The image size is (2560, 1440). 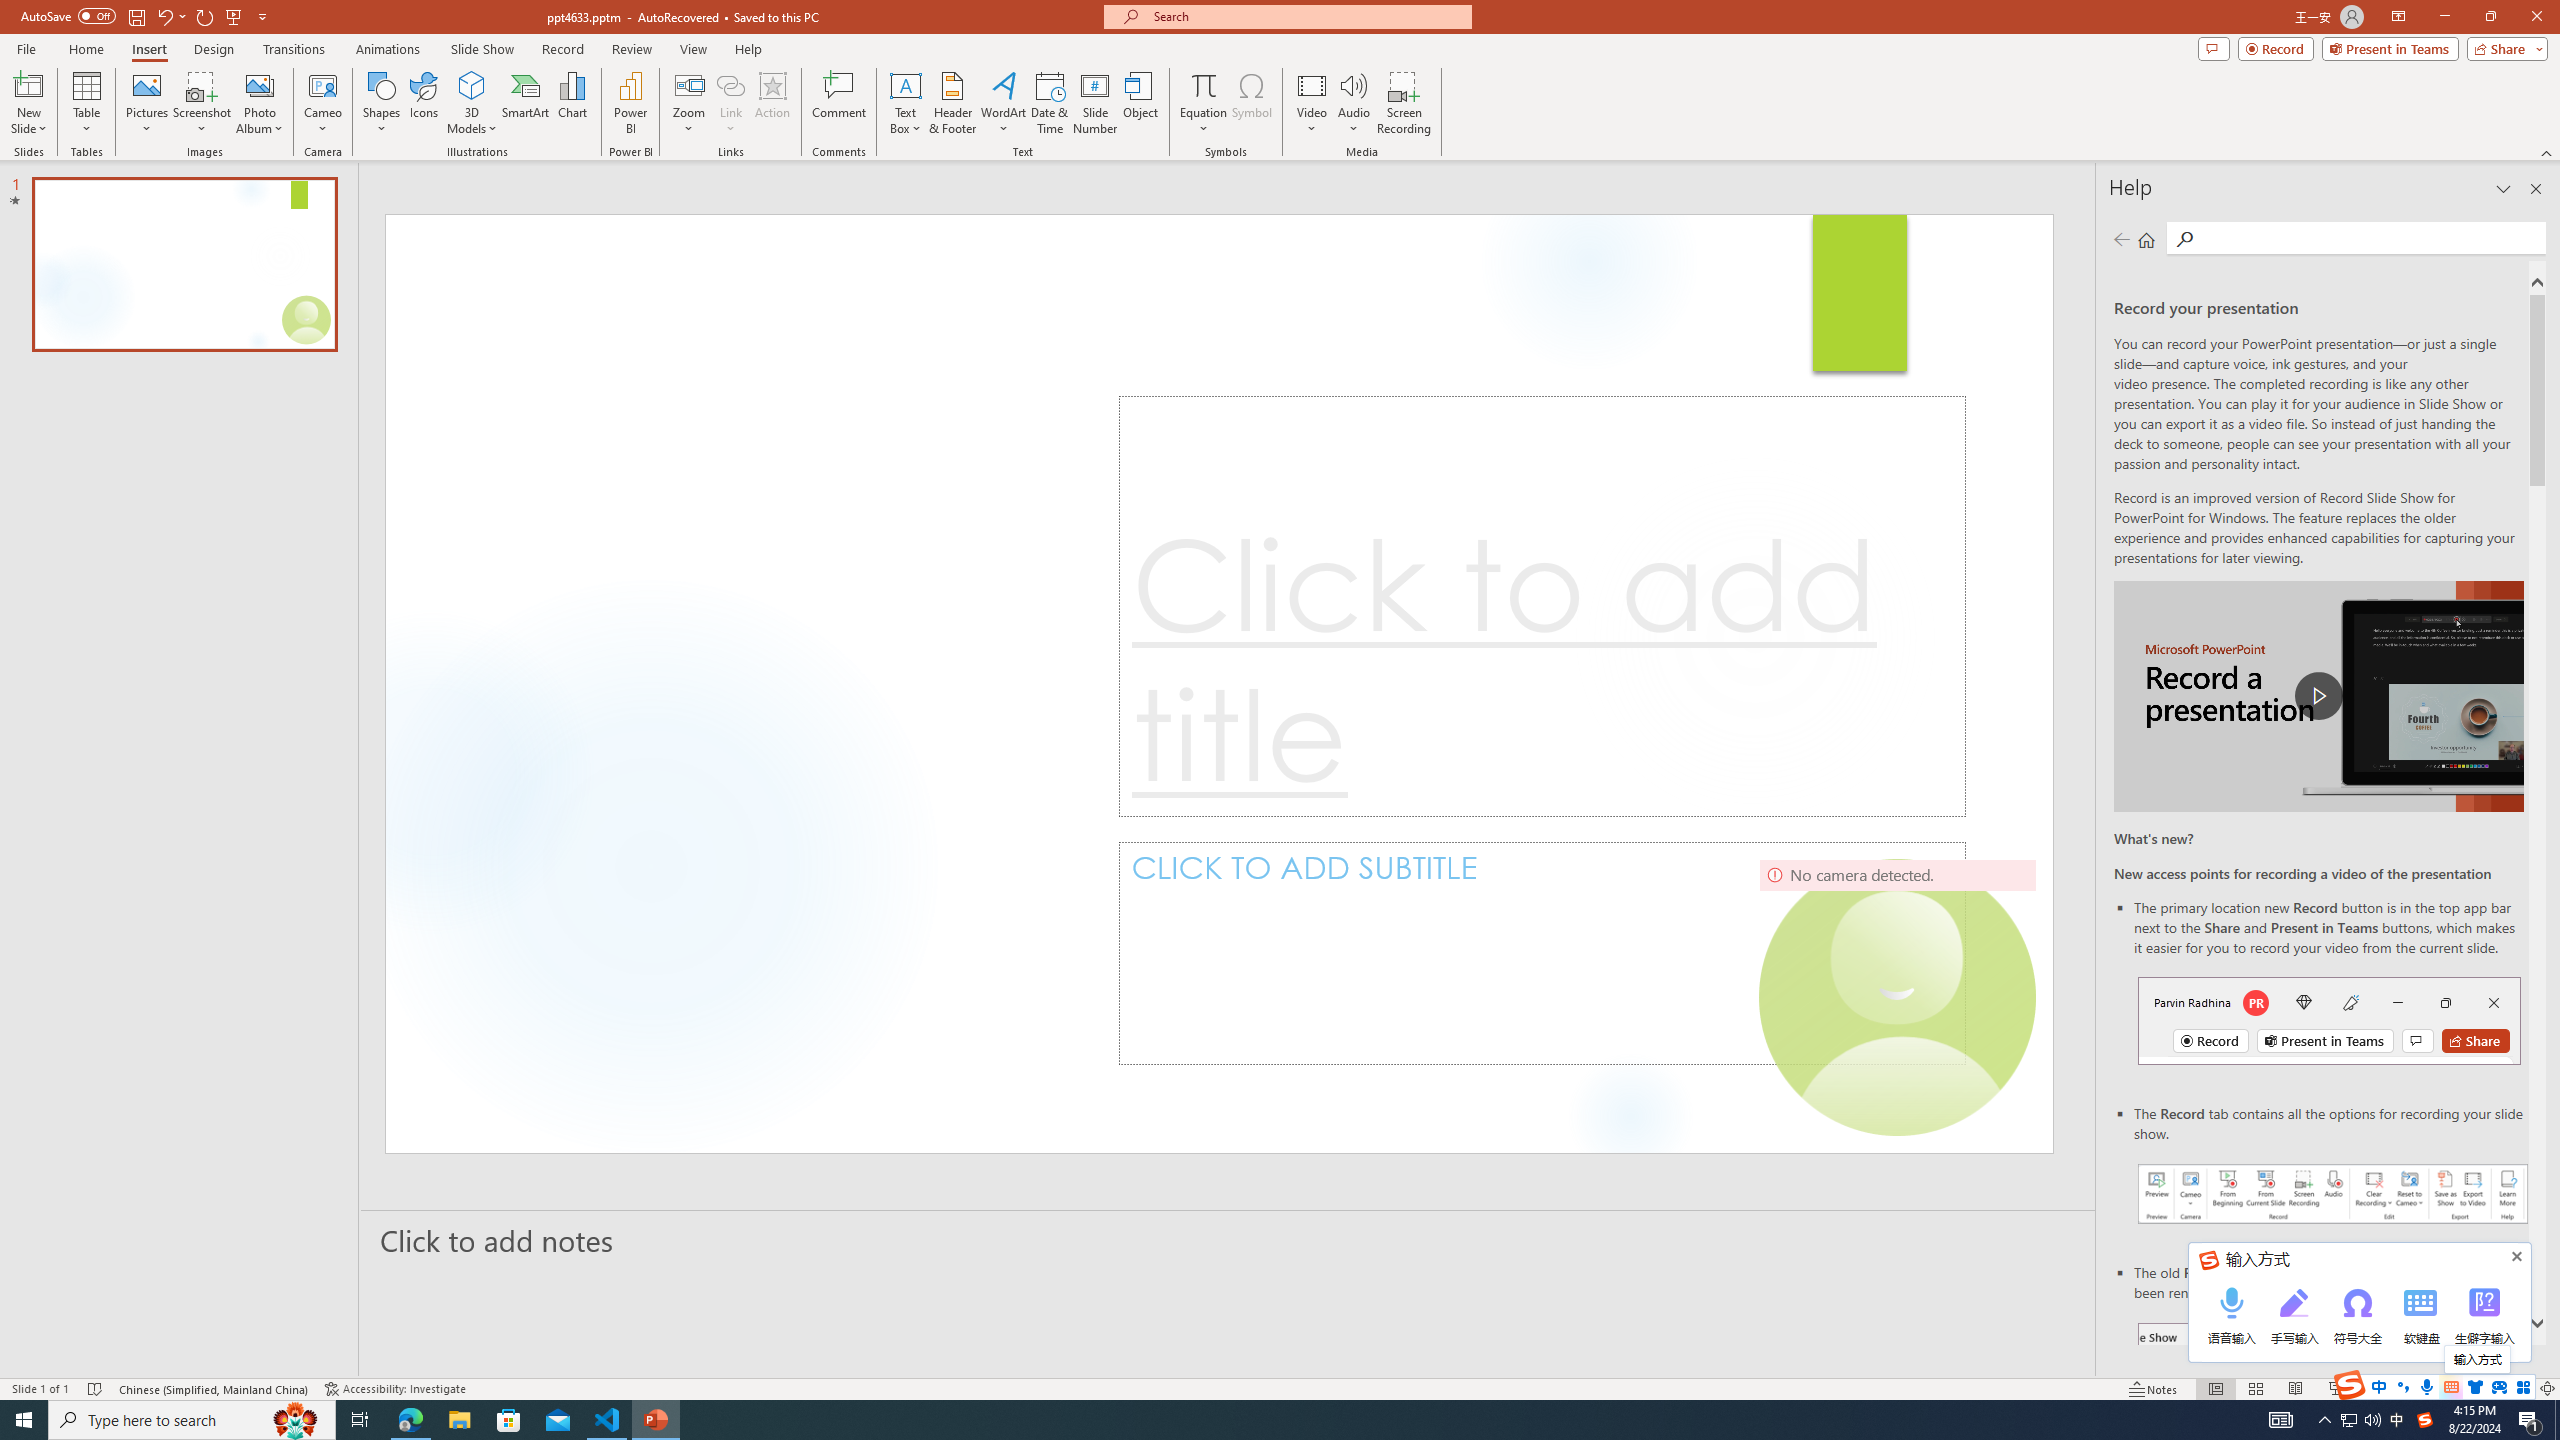 I want to click on SmartArt..., so click(x=526, y=103).